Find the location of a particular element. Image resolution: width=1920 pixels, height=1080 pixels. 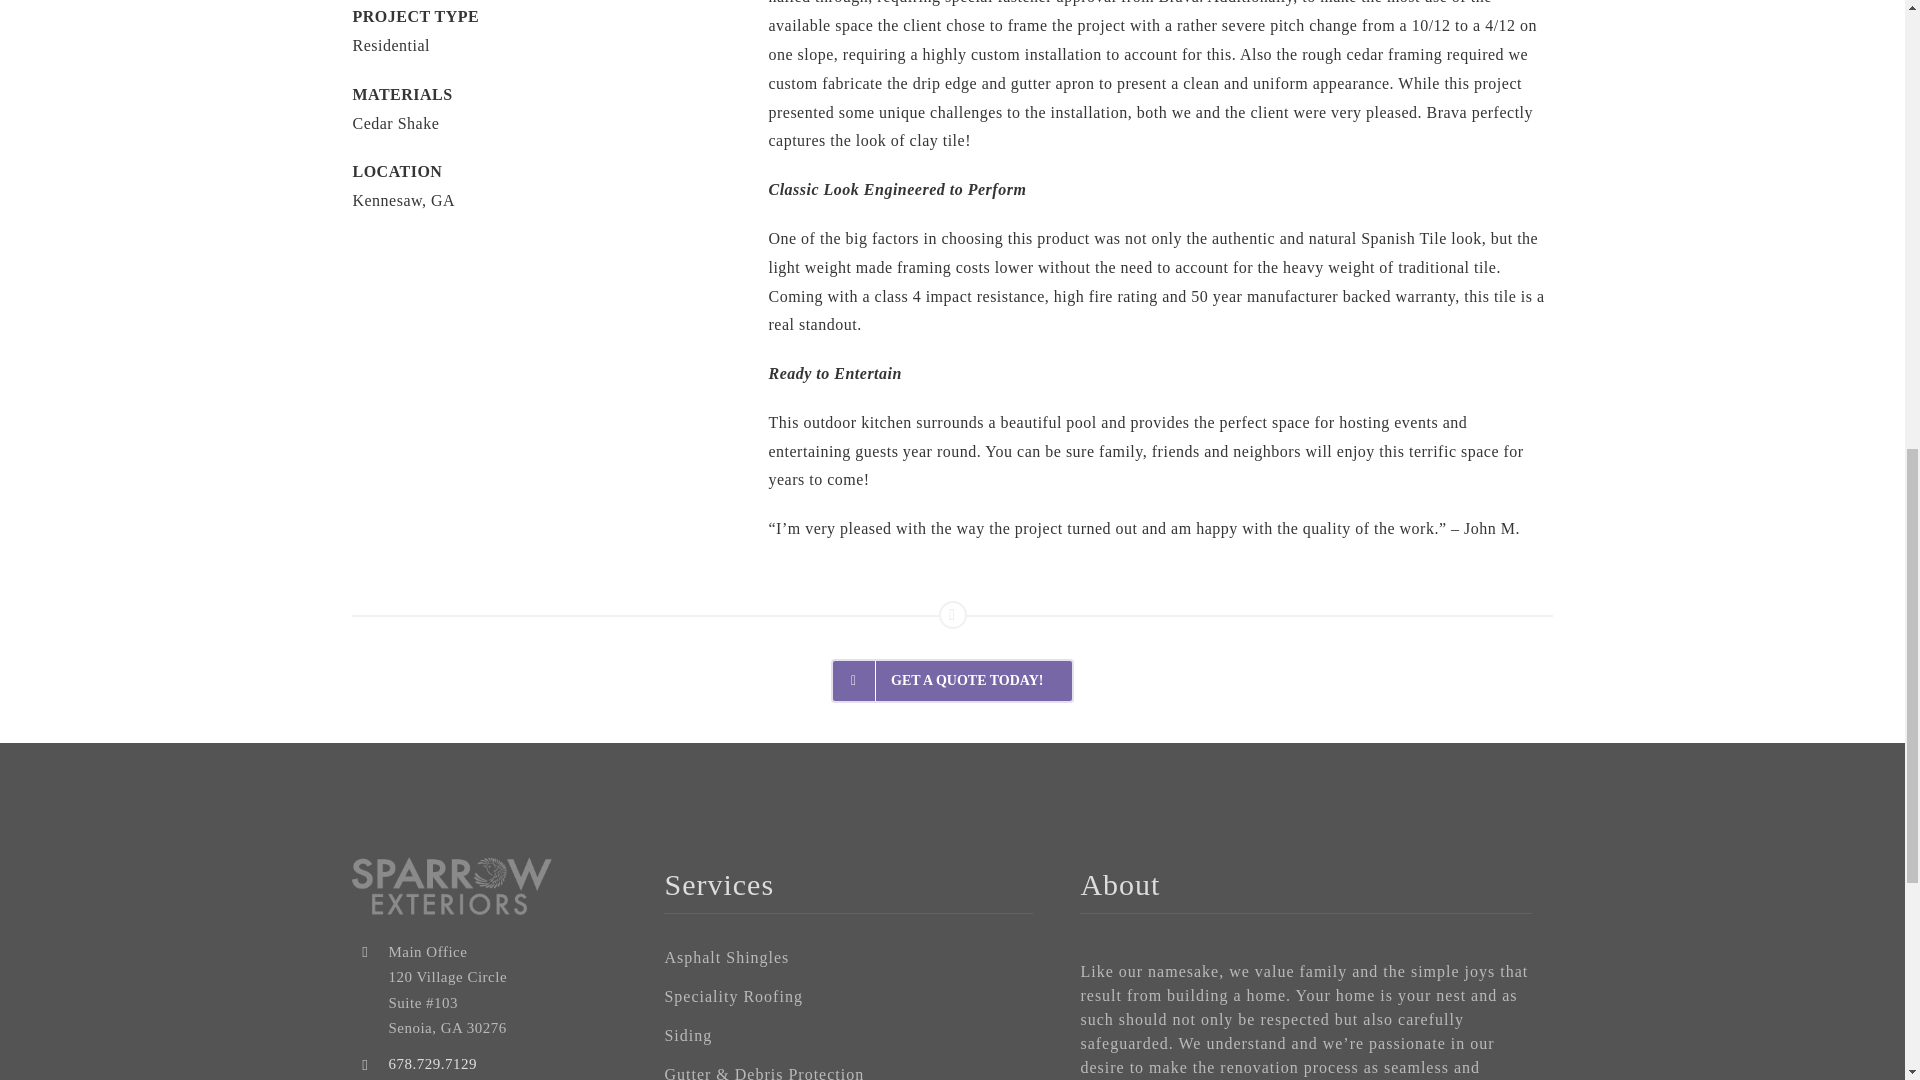

Siding is located at coordinates (848, 1036).